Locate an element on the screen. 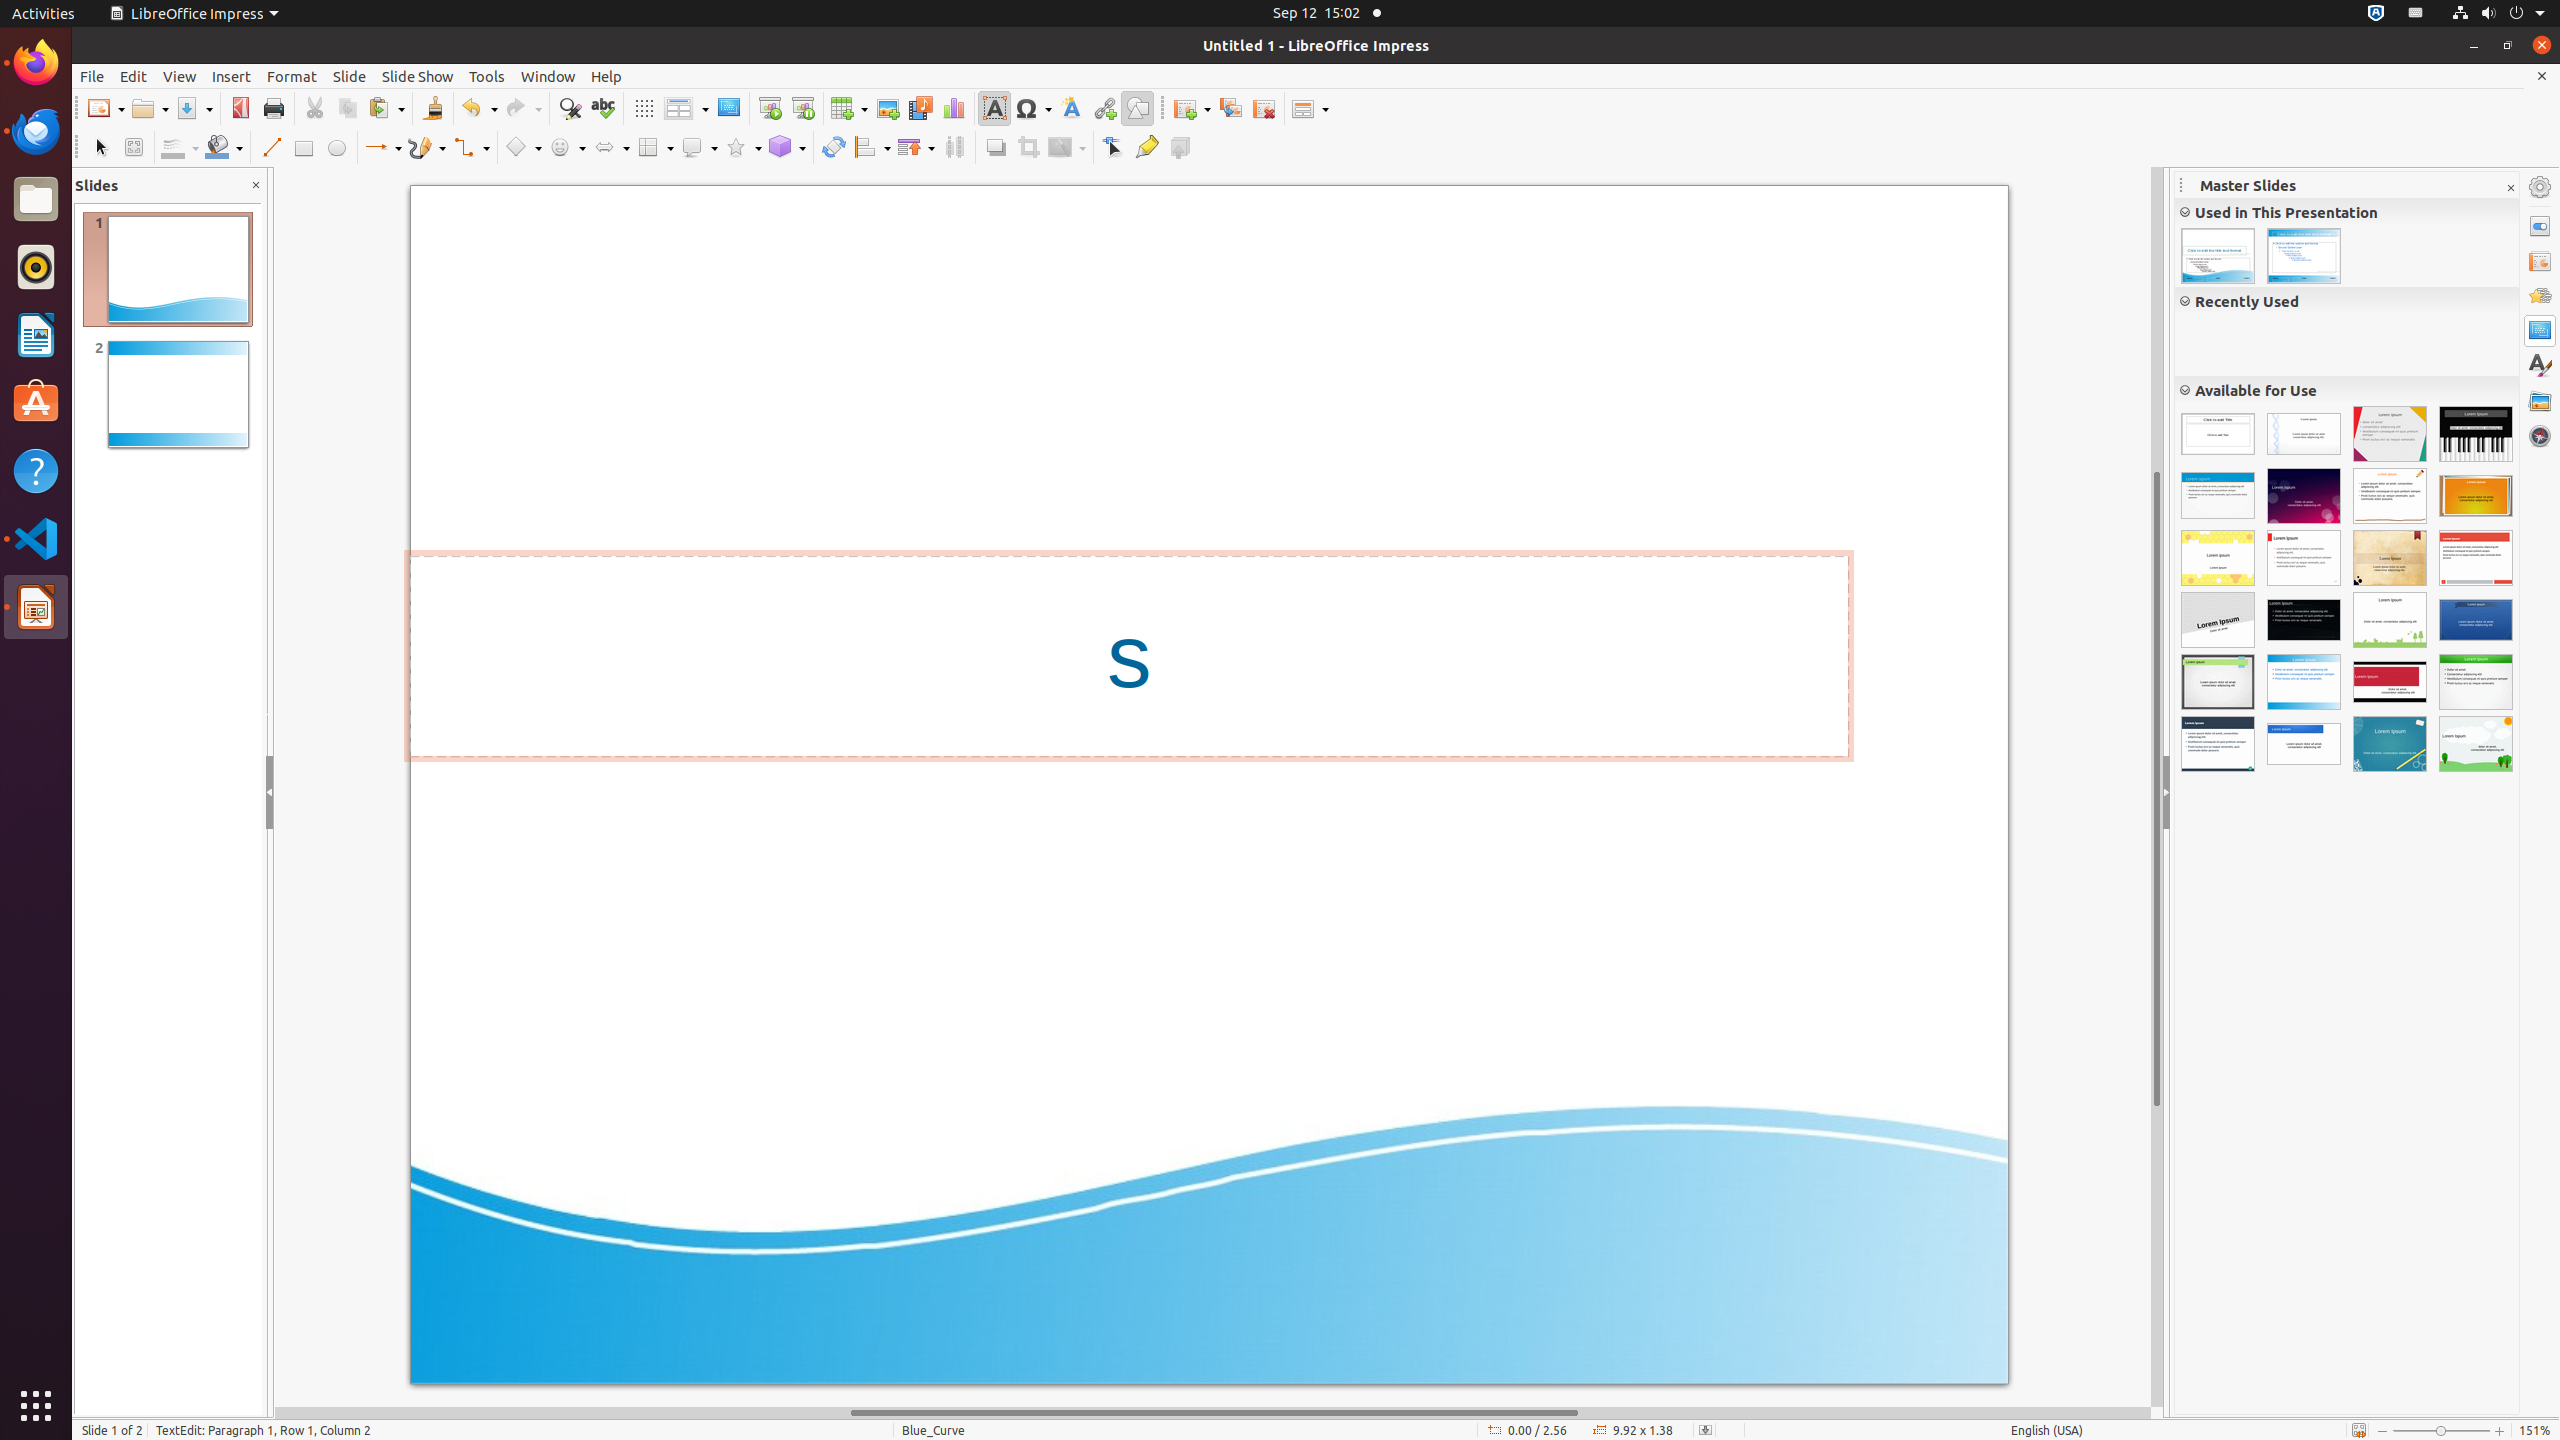 The height and width of the screenshot is (1440, 2560). Format is located at coordinates (292, 76).